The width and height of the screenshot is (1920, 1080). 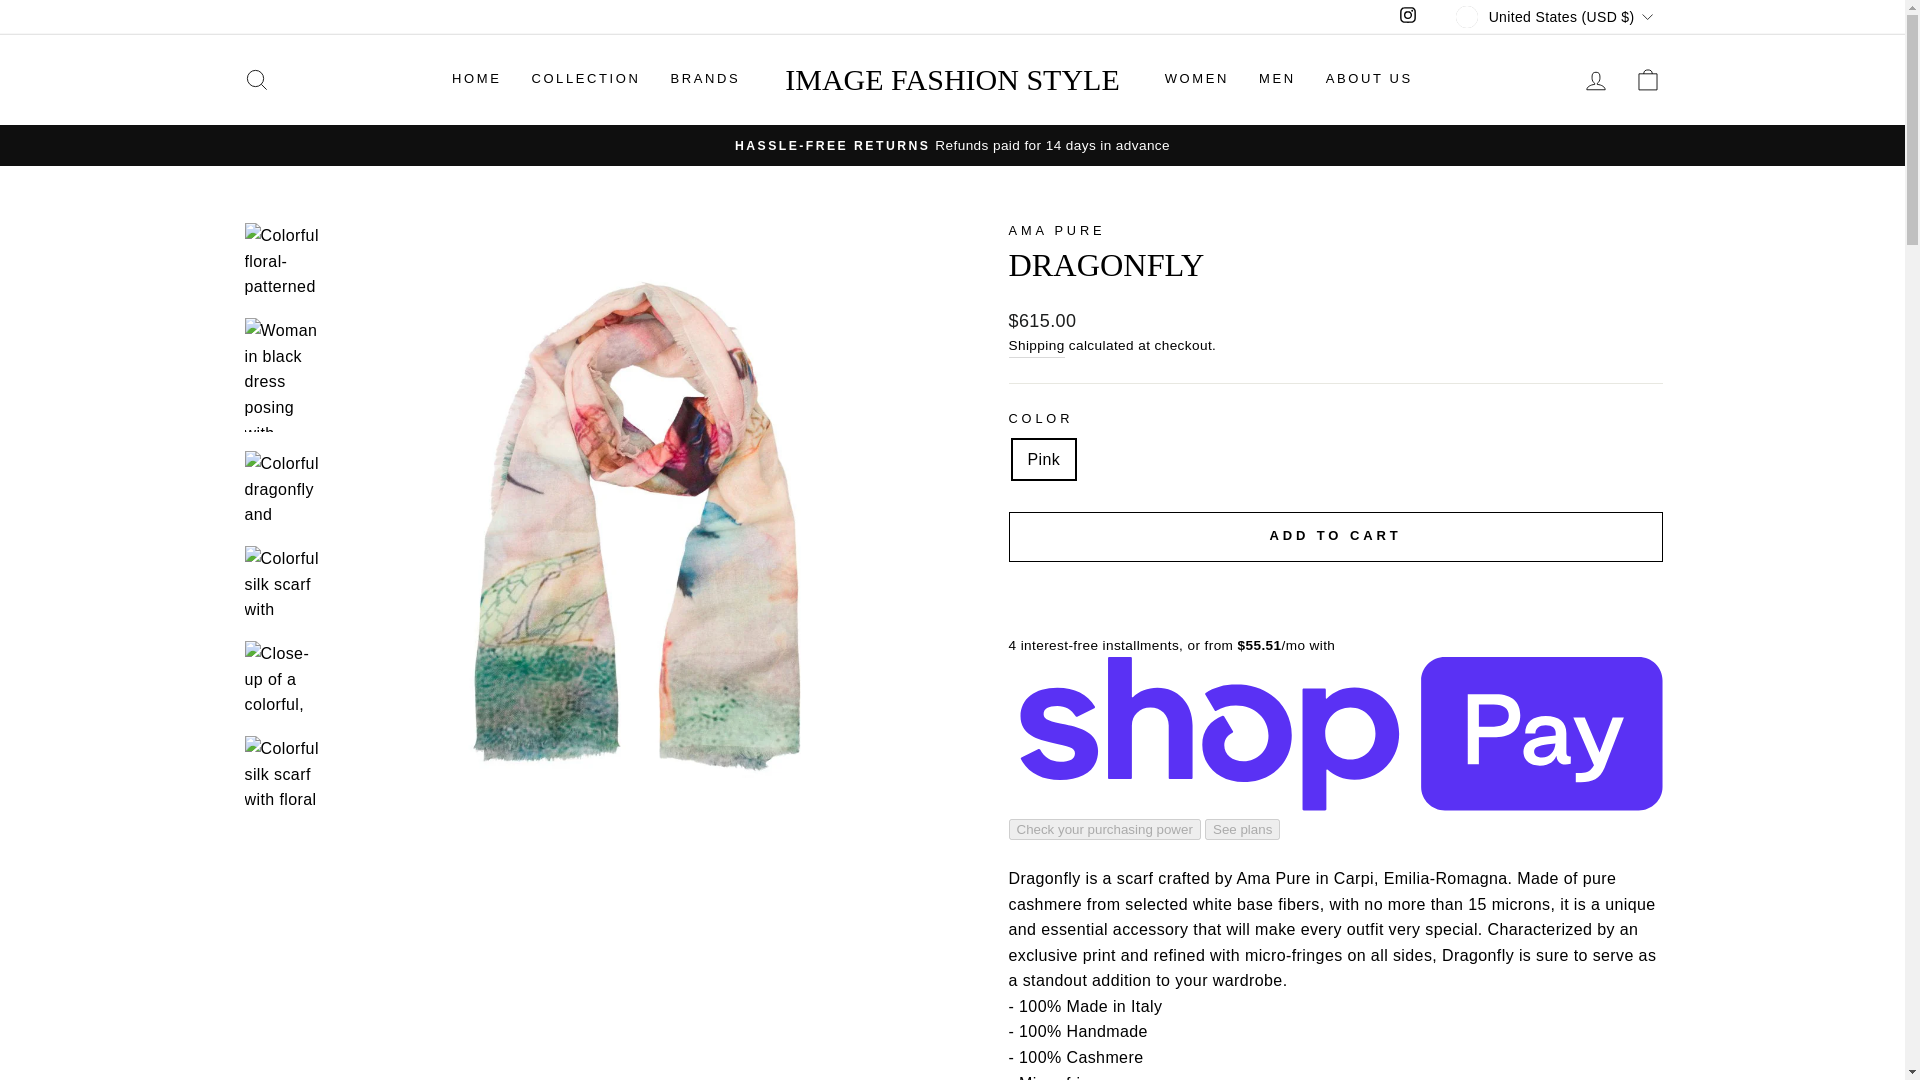 What do you see at coordinates (1596, 79) in the screenshot?
I see `ACCOUNT` at bounding box center [1596, 79].